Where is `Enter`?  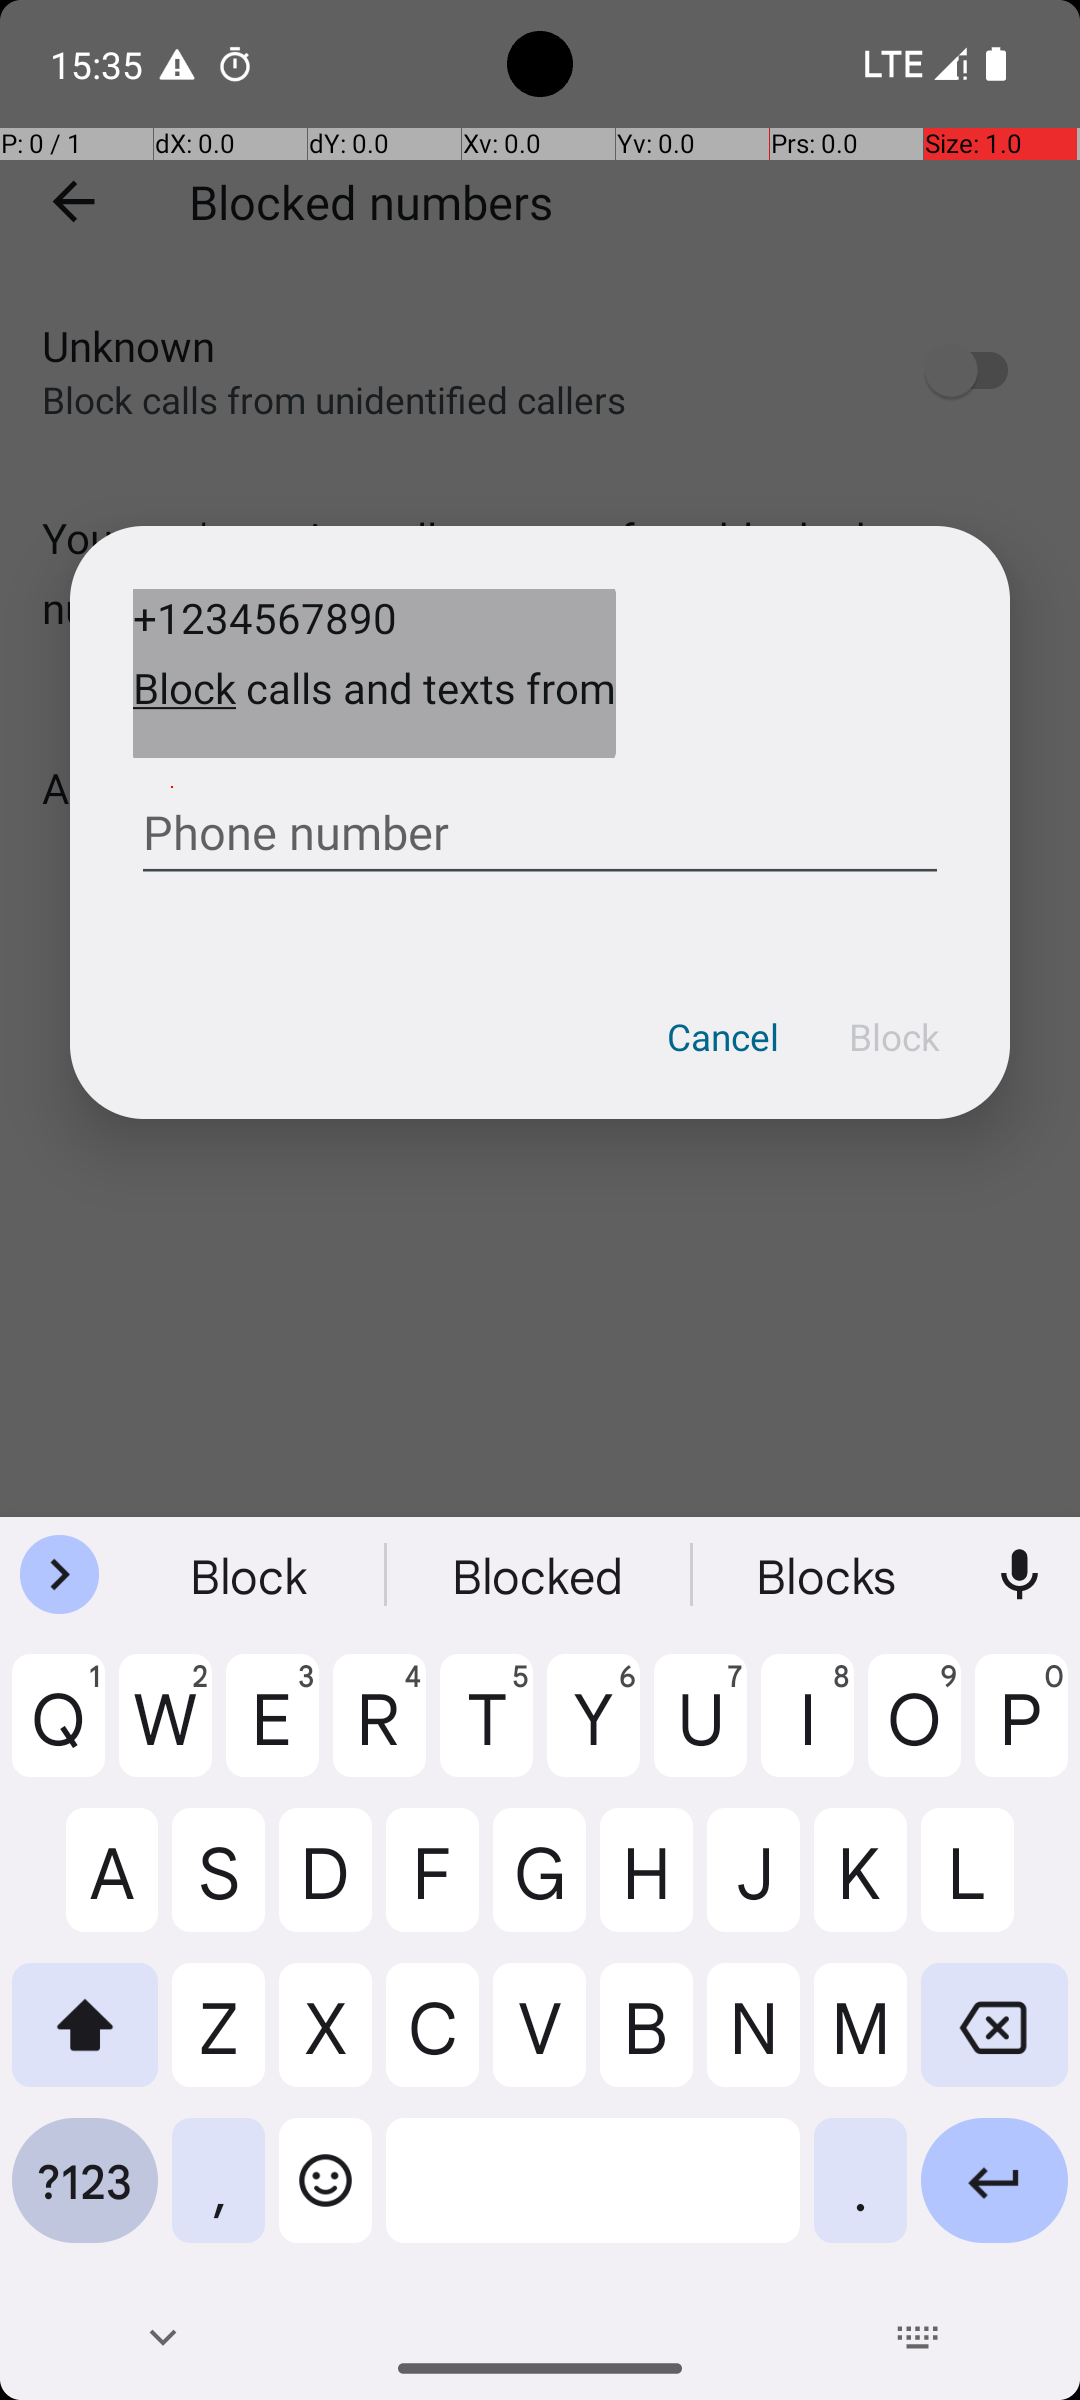 Enter is located at coordinates (994, 2196).